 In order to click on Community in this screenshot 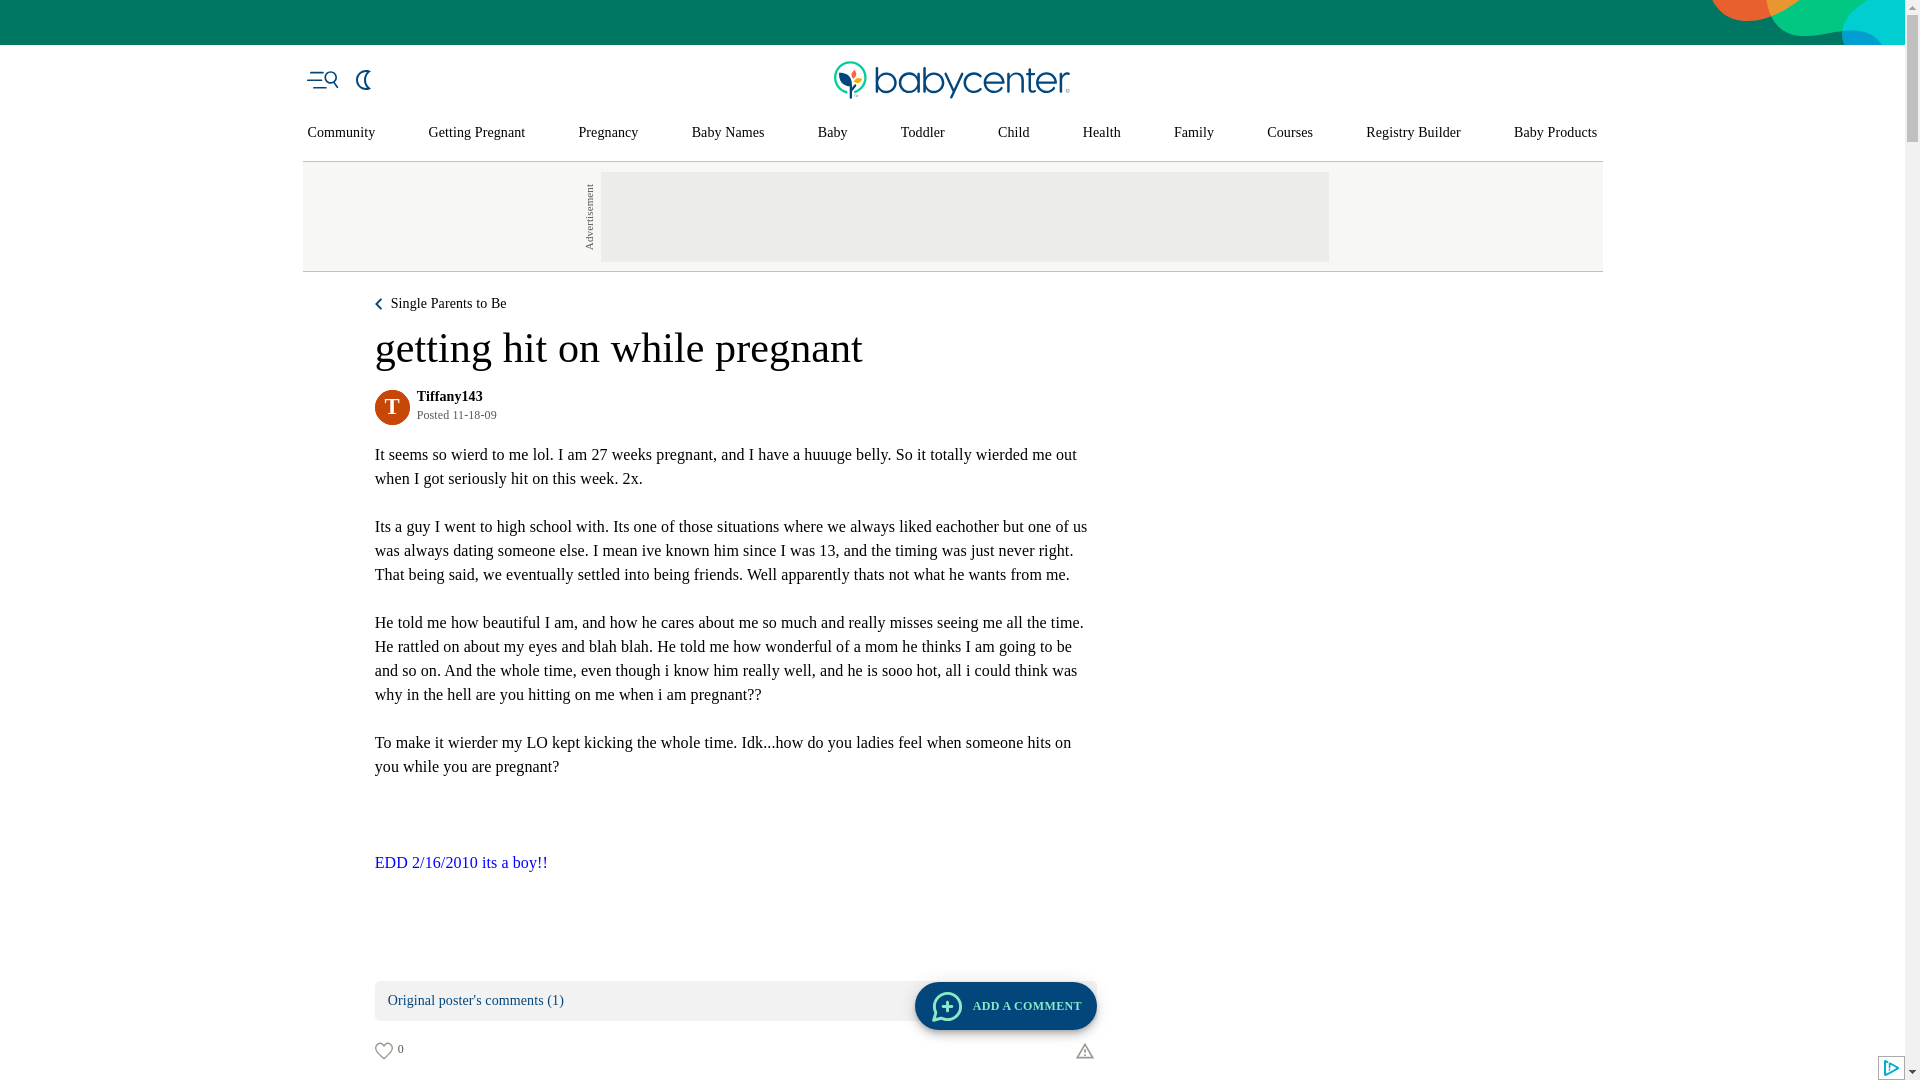, I will do `click(342, 133)`.